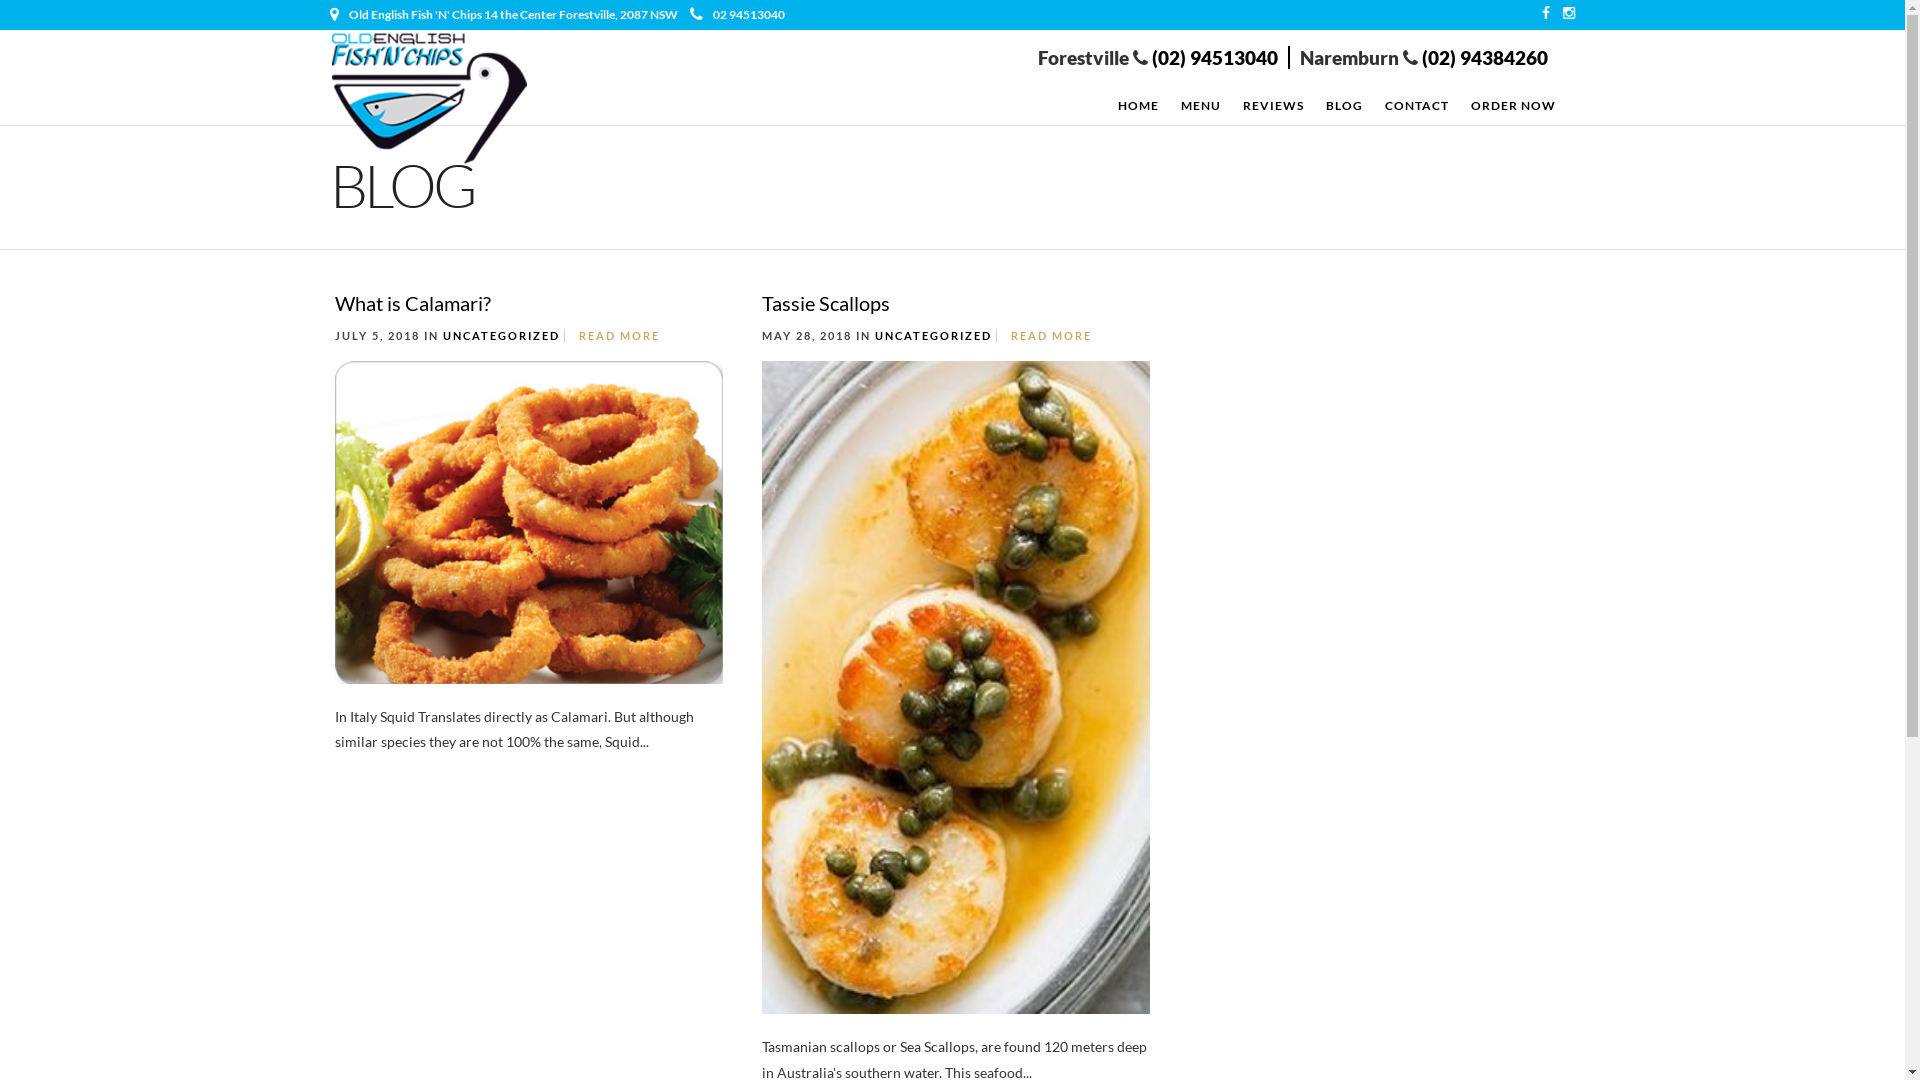  What do you see at coordinates (413, 303) in the screenshot?
I see `What is Calamari?` at bounding box center [413, 303].